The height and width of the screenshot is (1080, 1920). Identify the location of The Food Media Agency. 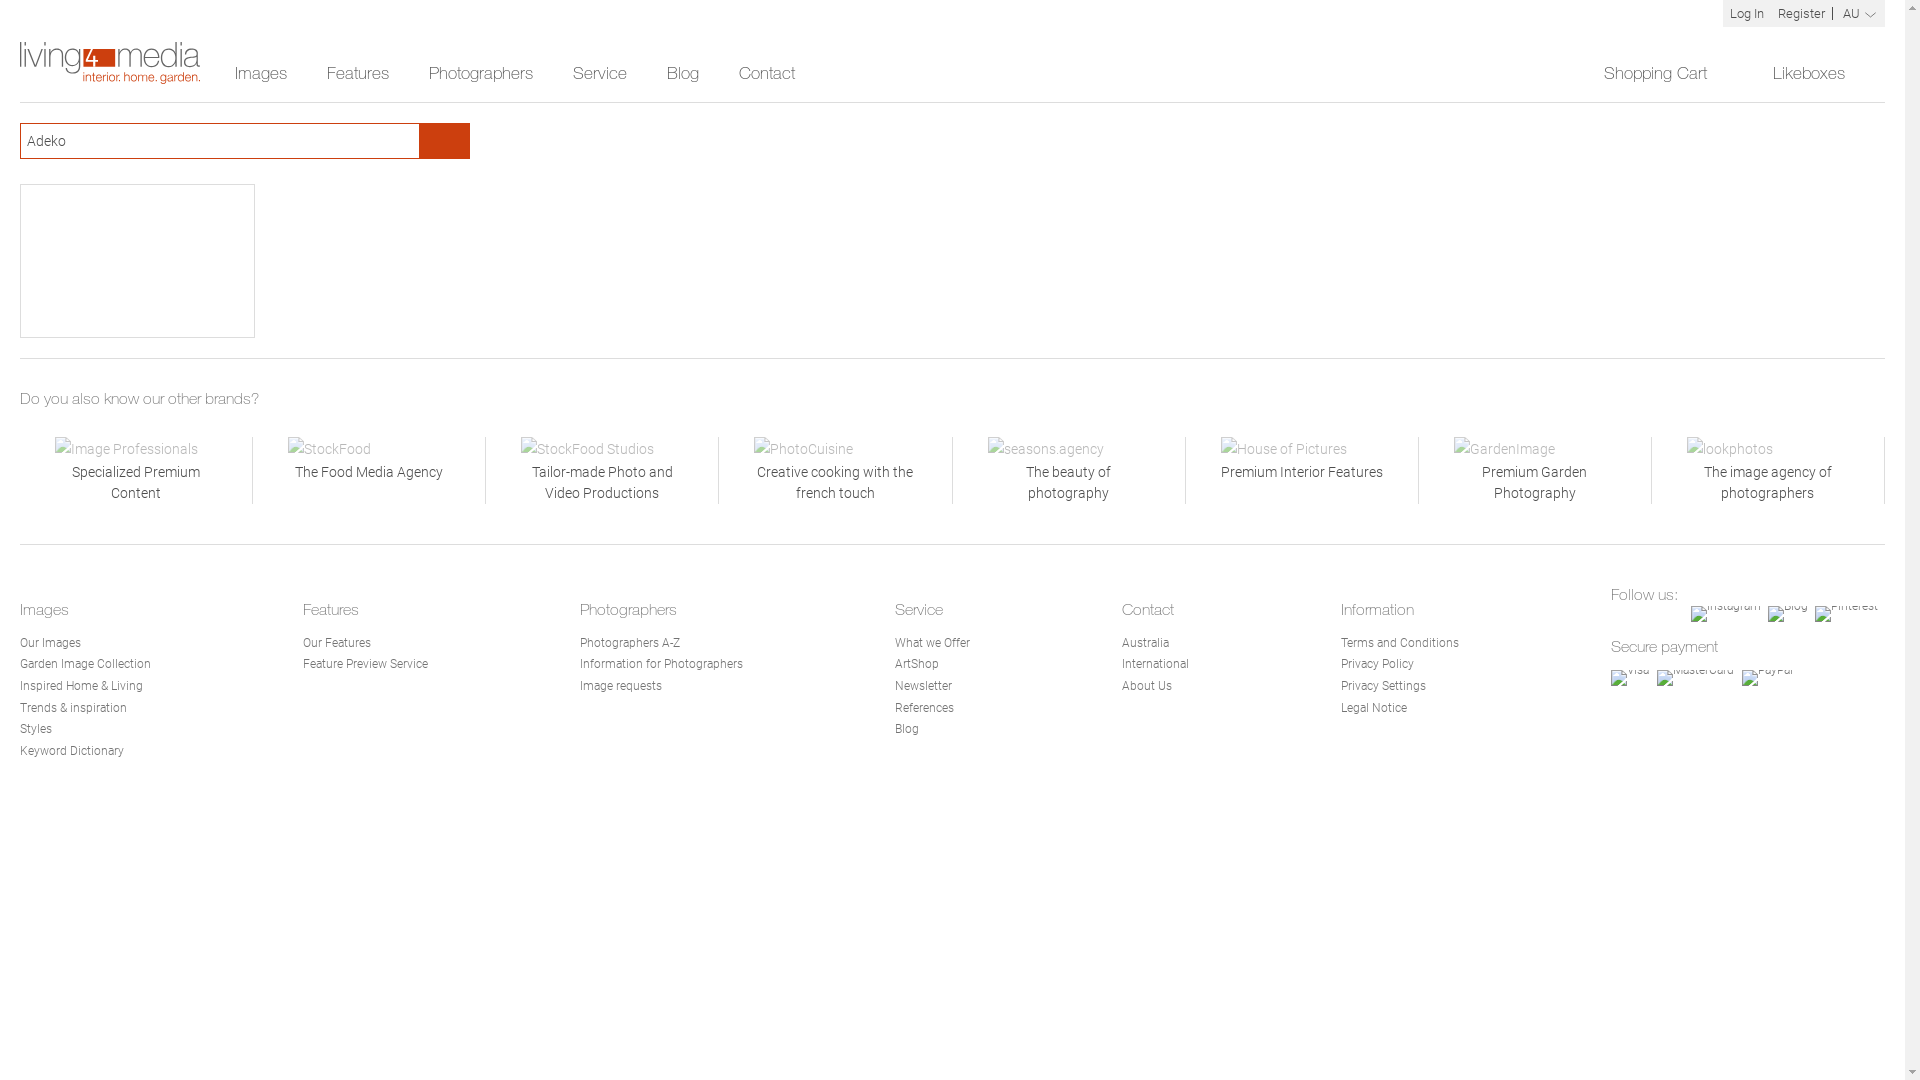
(369, 470).